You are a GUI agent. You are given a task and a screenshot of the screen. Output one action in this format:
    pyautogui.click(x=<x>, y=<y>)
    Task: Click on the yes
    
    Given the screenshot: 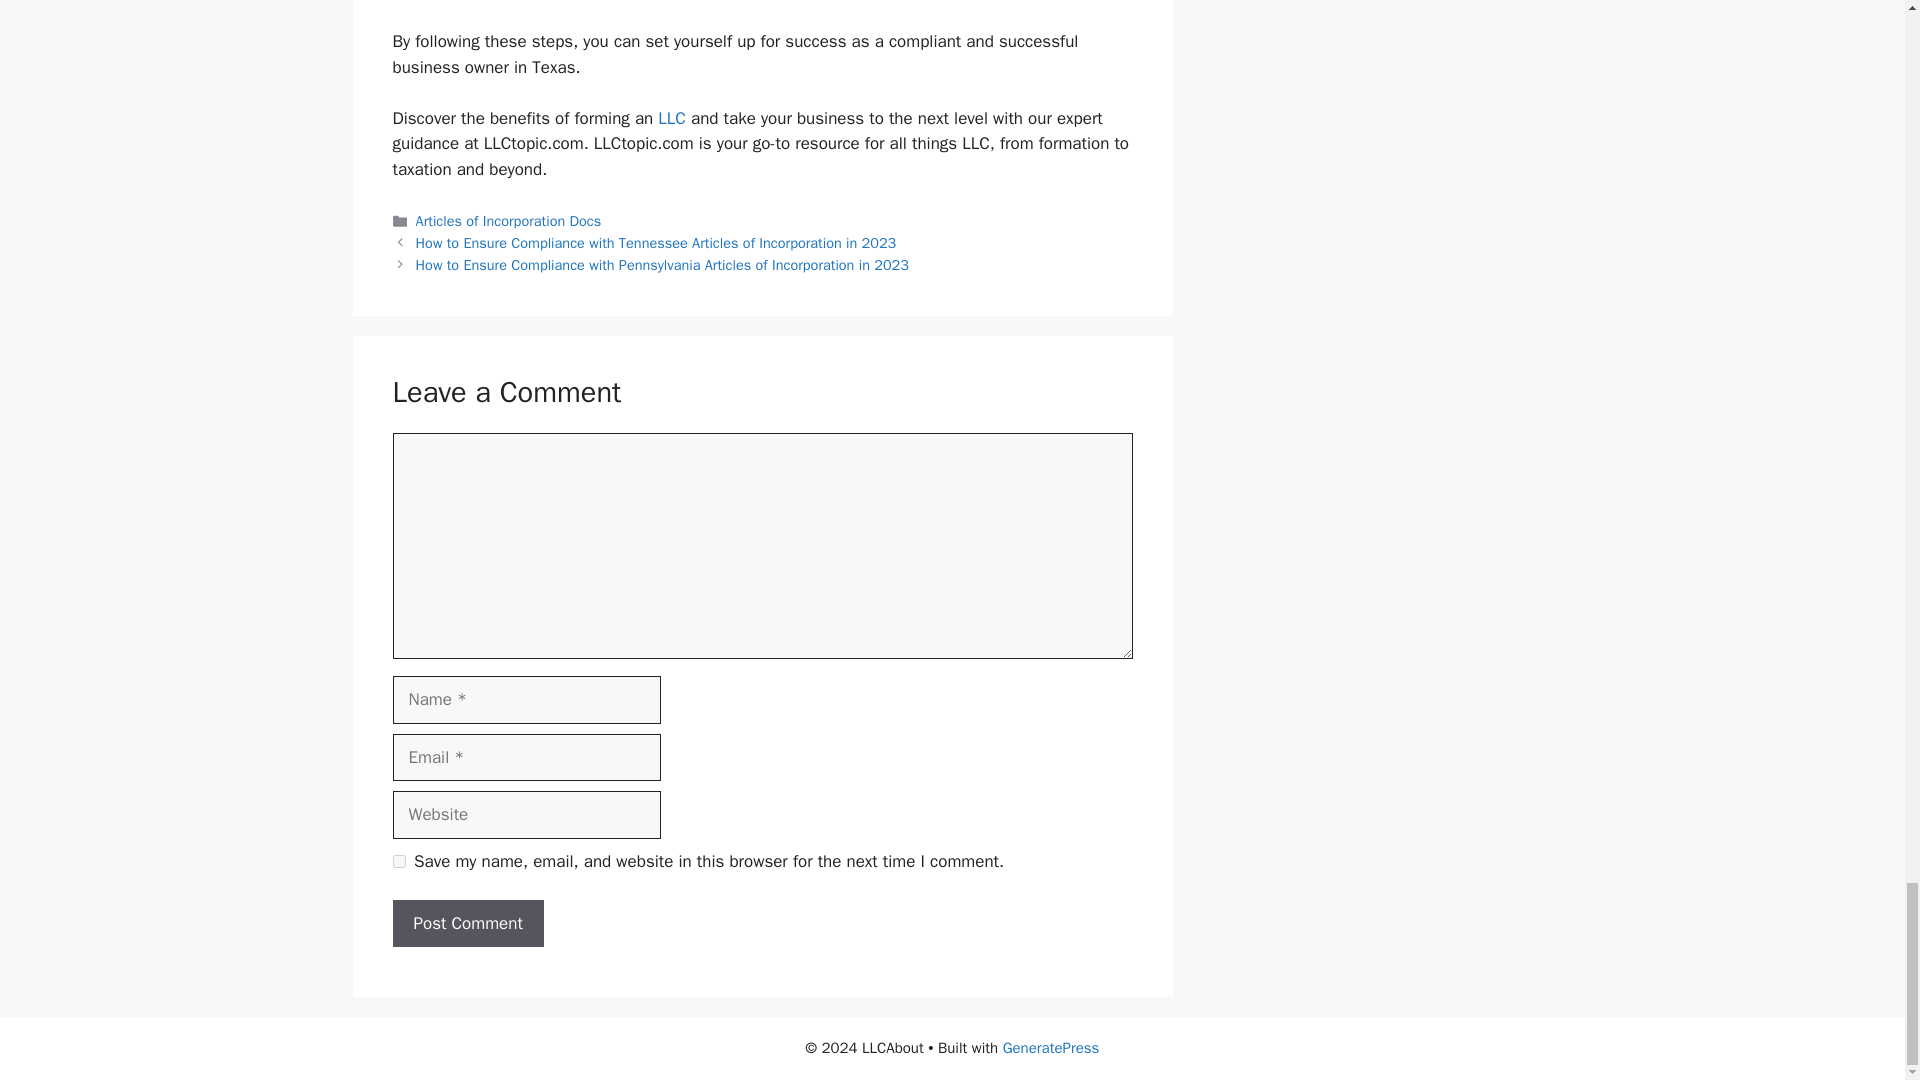 What is the action you would take?
    pyautogui.click(x=398, y=862)
    